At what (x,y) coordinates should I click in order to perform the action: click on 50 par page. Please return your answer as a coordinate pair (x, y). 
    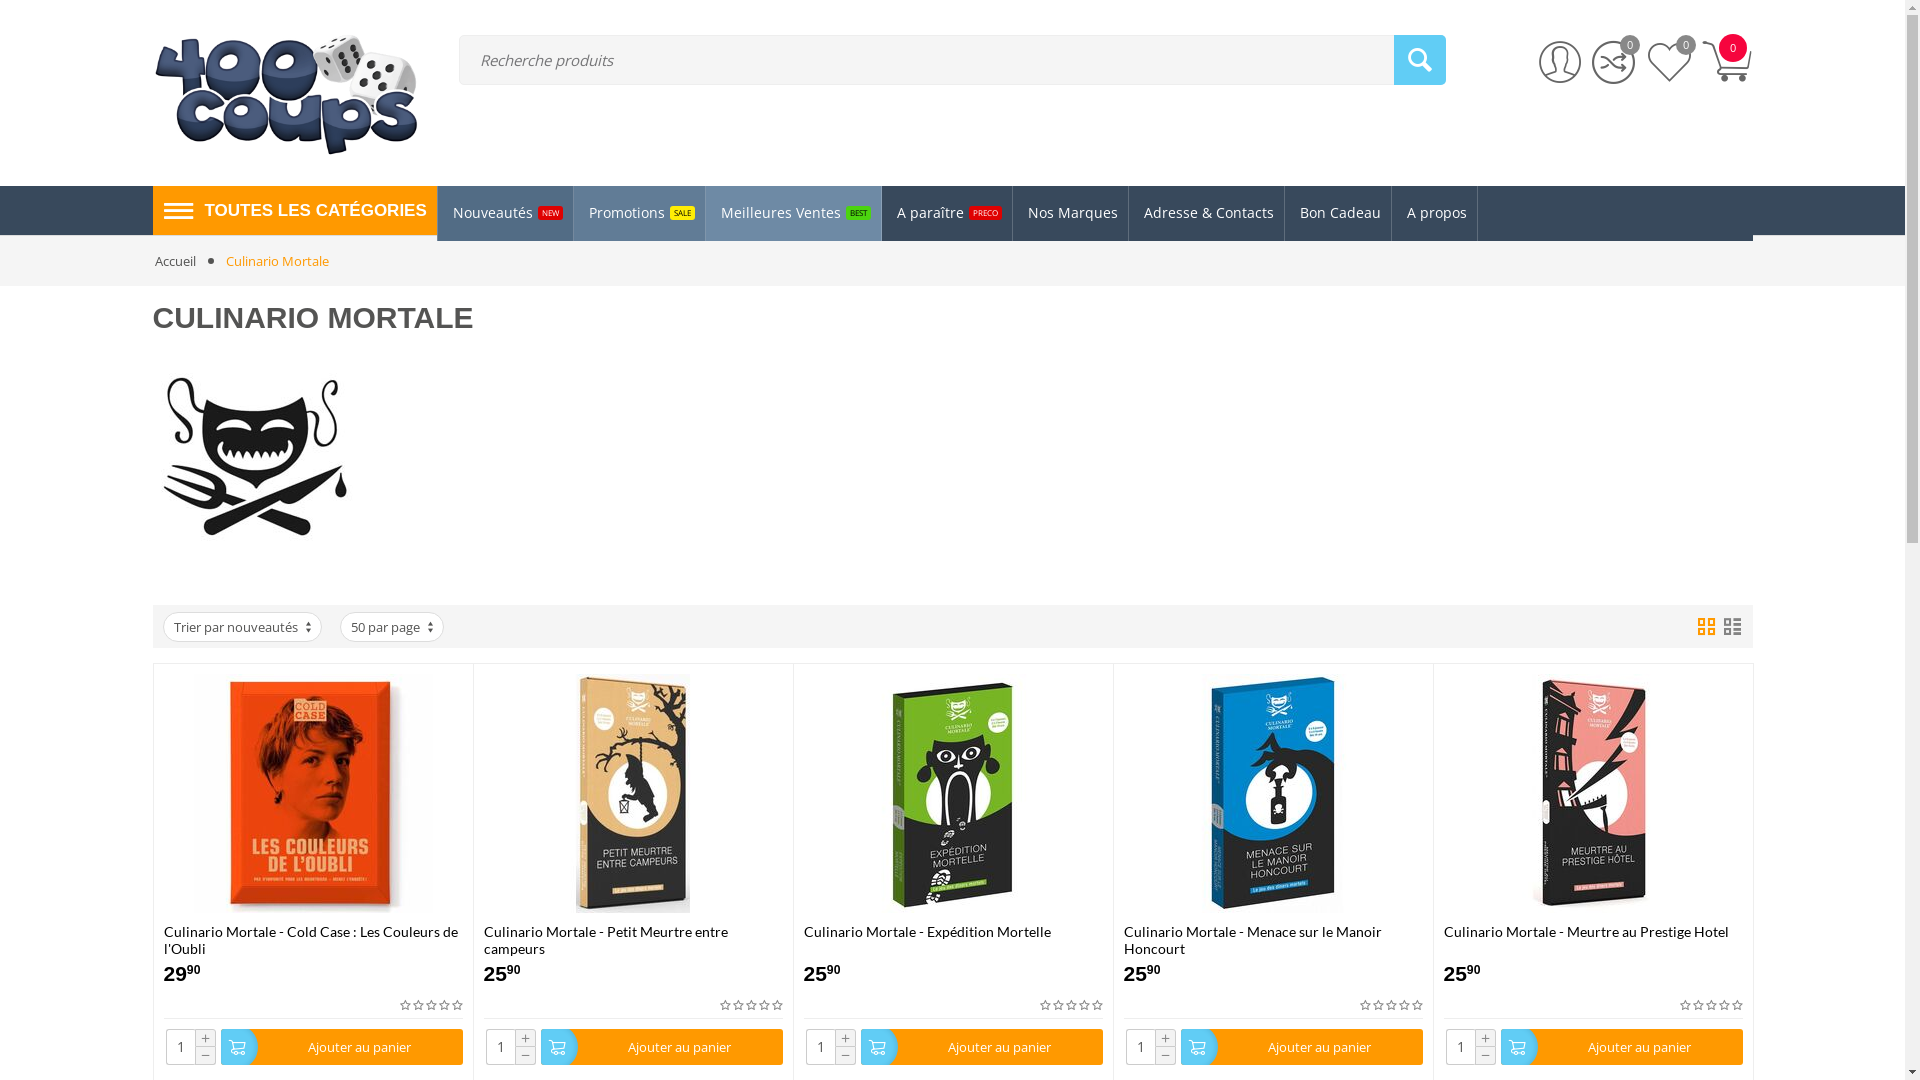
    Looking at the image, I should click on (392, 627).